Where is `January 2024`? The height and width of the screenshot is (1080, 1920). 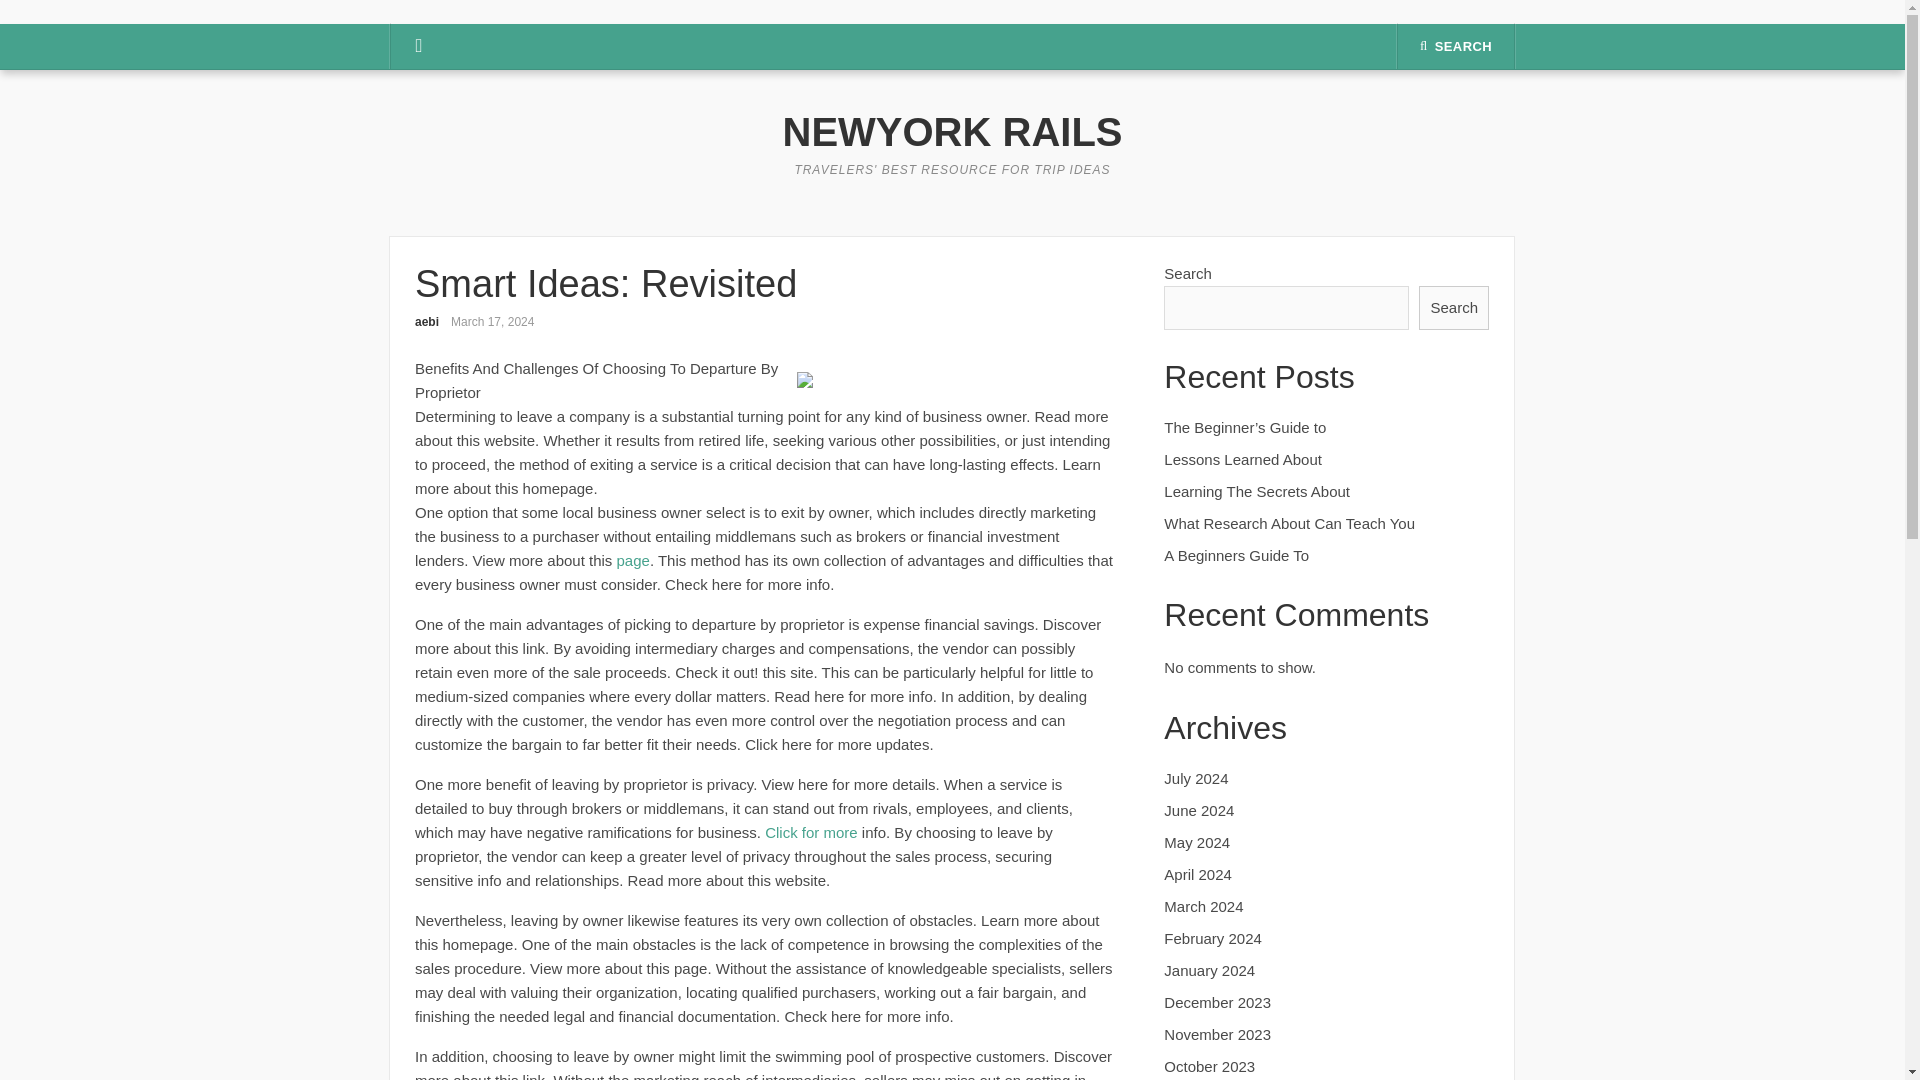 January 2024 is located at coordinates (1209, 970).